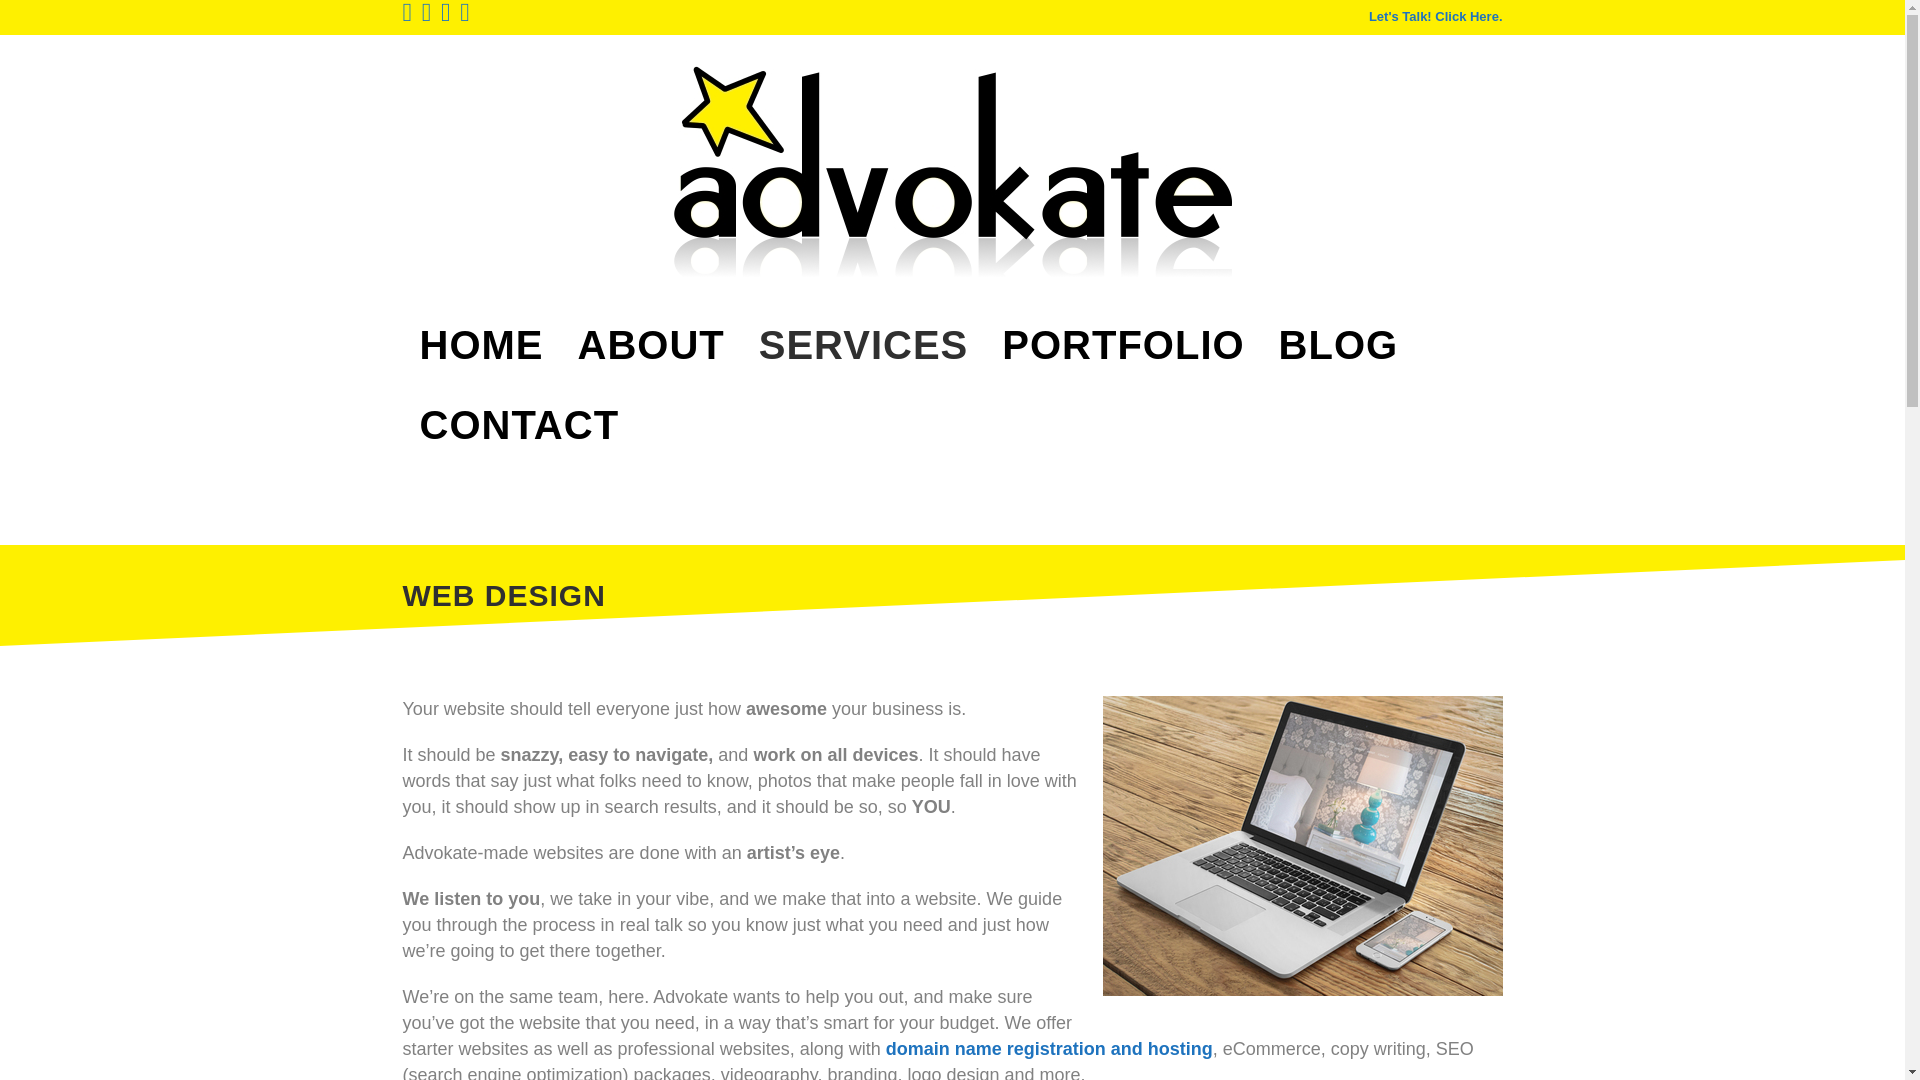  Describe the element at coordinates (465, 16) in the screenshot. I see `Visit Advokate Web Design on Twitter` at that location.